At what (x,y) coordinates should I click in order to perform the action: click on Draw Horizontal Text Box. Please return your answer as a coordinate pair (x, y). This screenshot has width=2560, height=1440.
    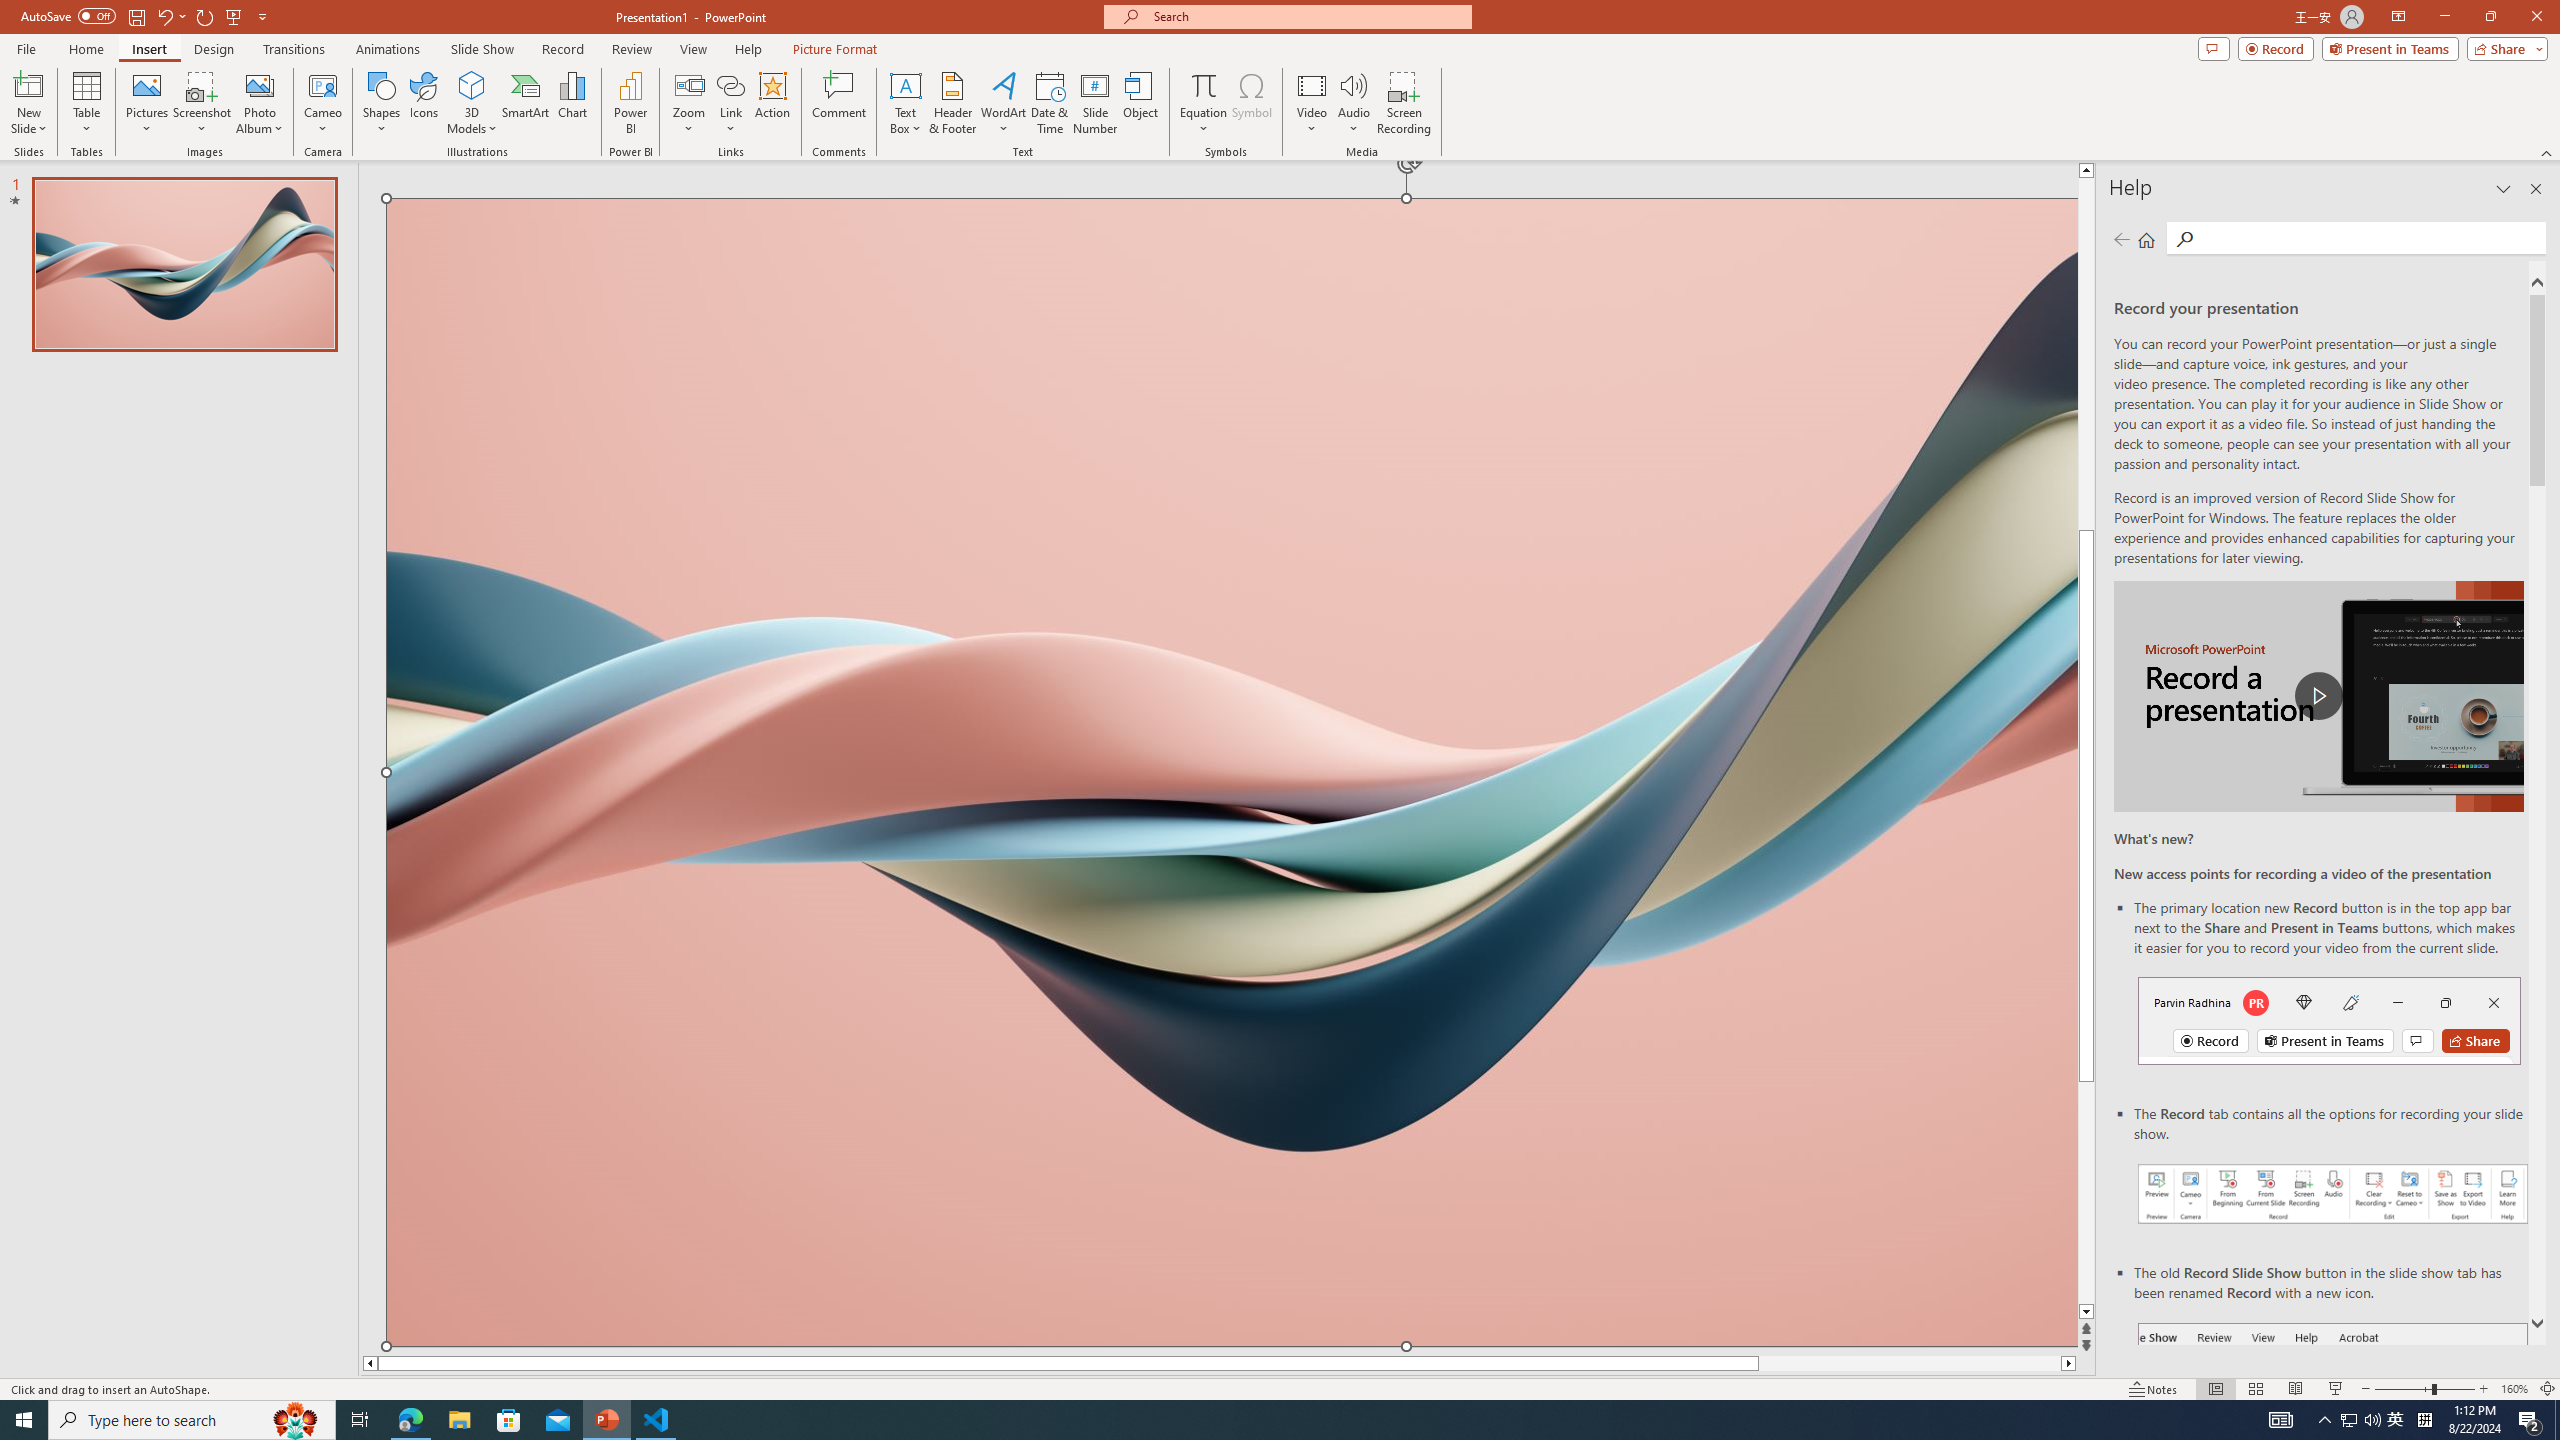
    Looking at the image, I should click on (906, 85).